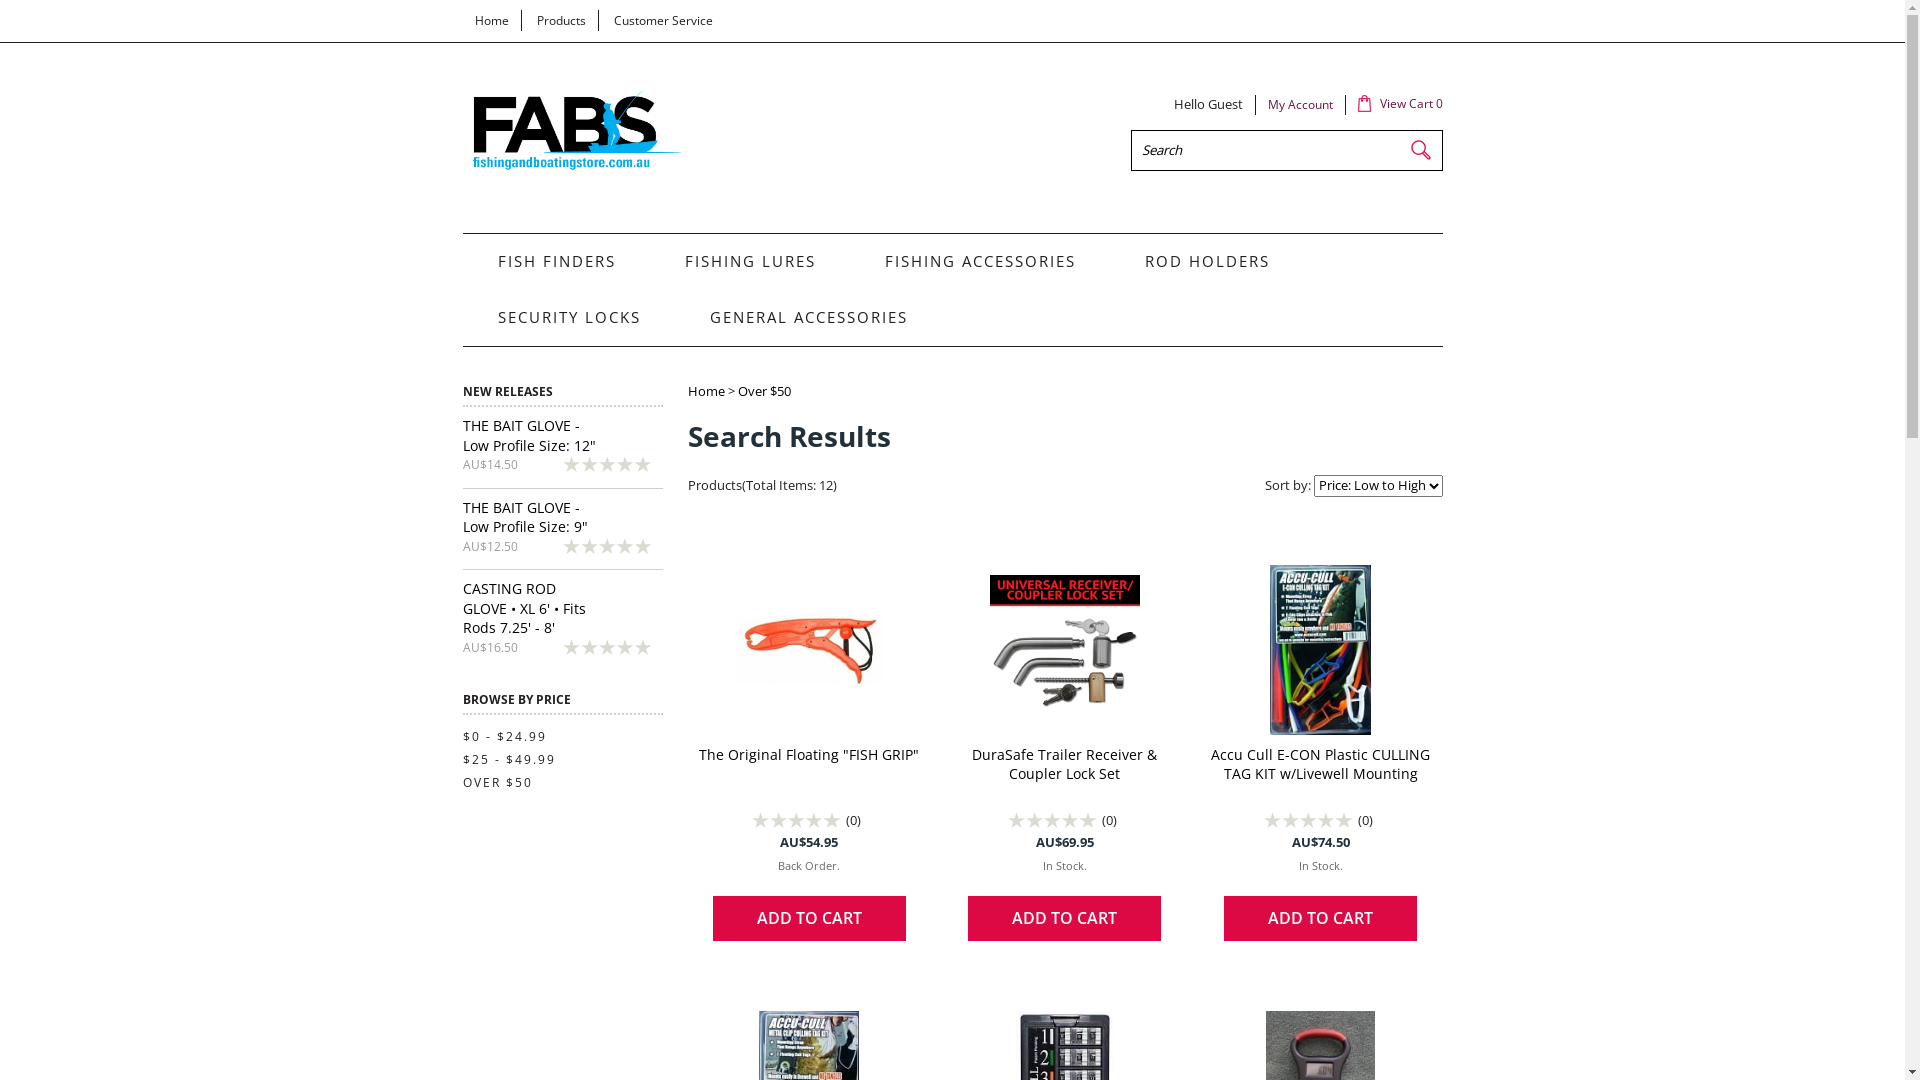  Describe the element at coordinates (524, 518) in the screenshot. I see `THE BAIT GLOVE - Low Profile Size: 9"` at that location.